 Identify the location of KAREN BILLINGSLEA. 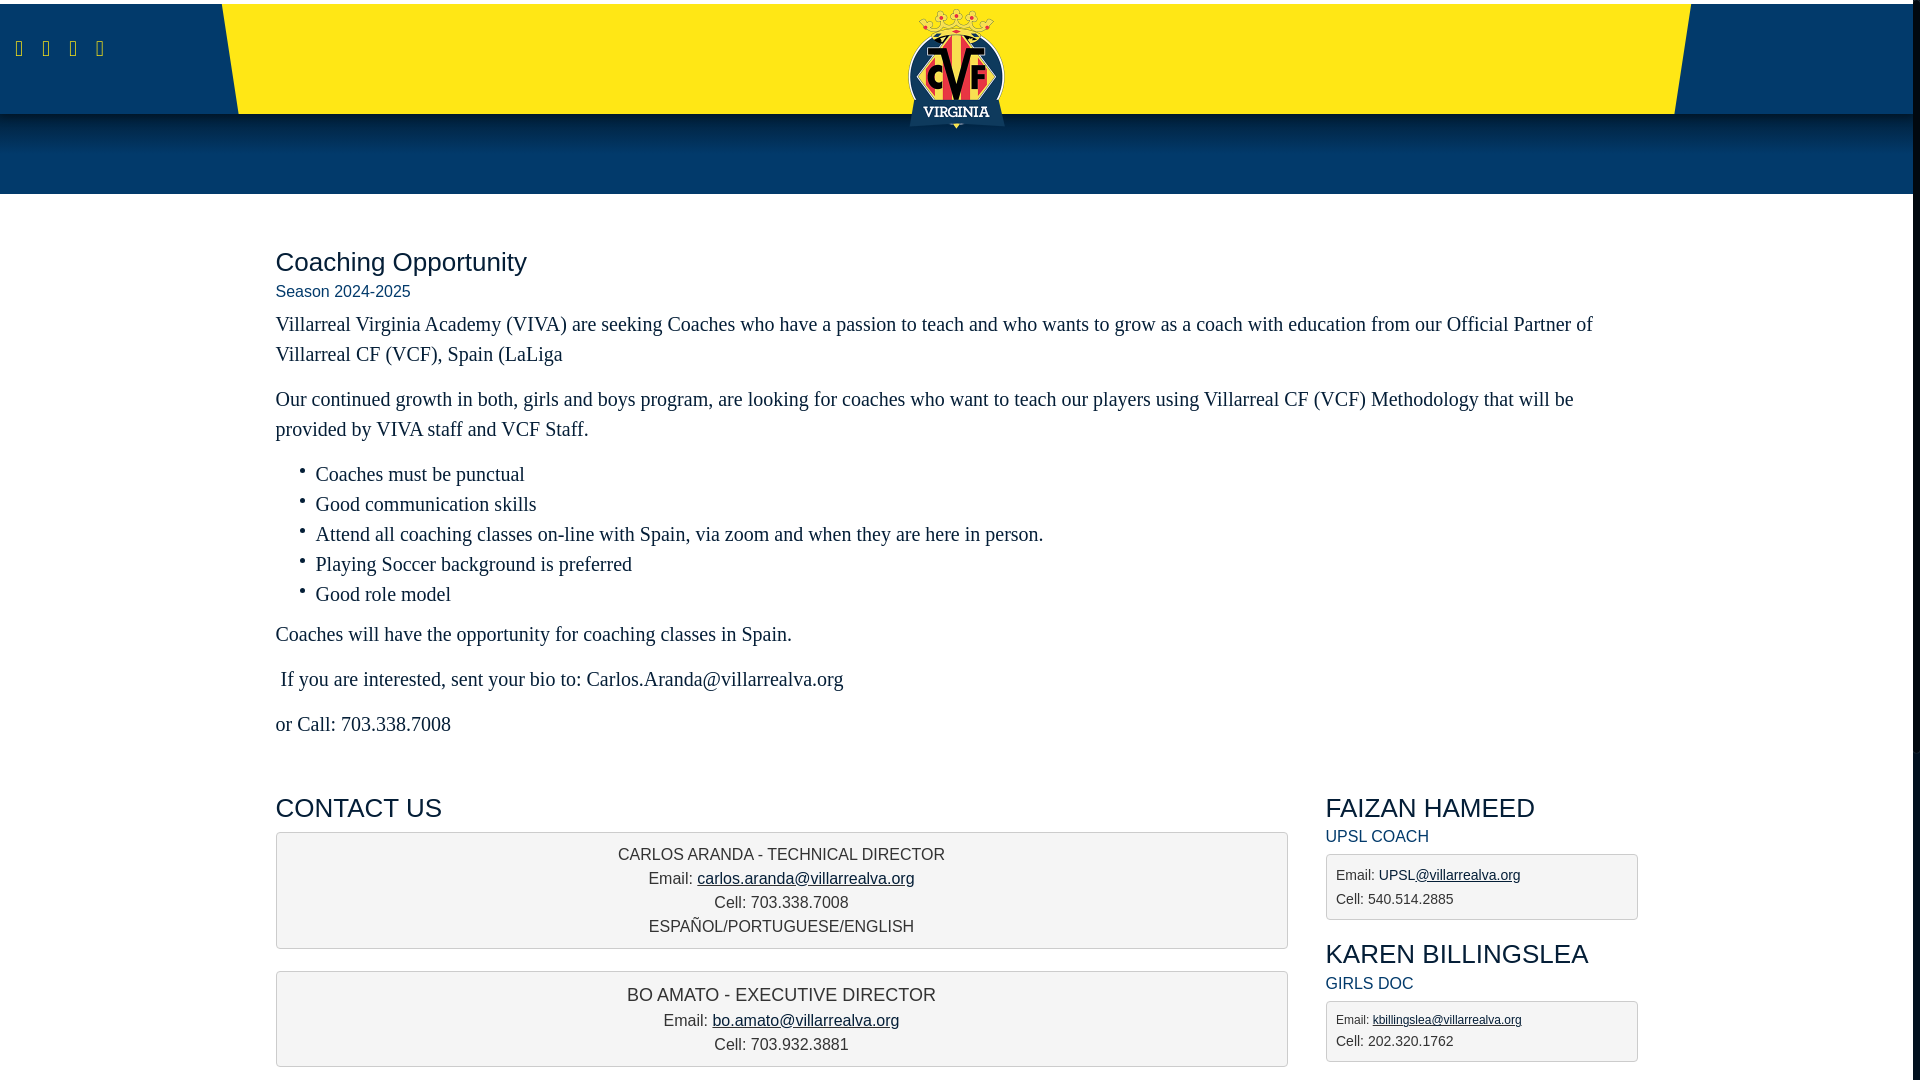
(1458, 953).